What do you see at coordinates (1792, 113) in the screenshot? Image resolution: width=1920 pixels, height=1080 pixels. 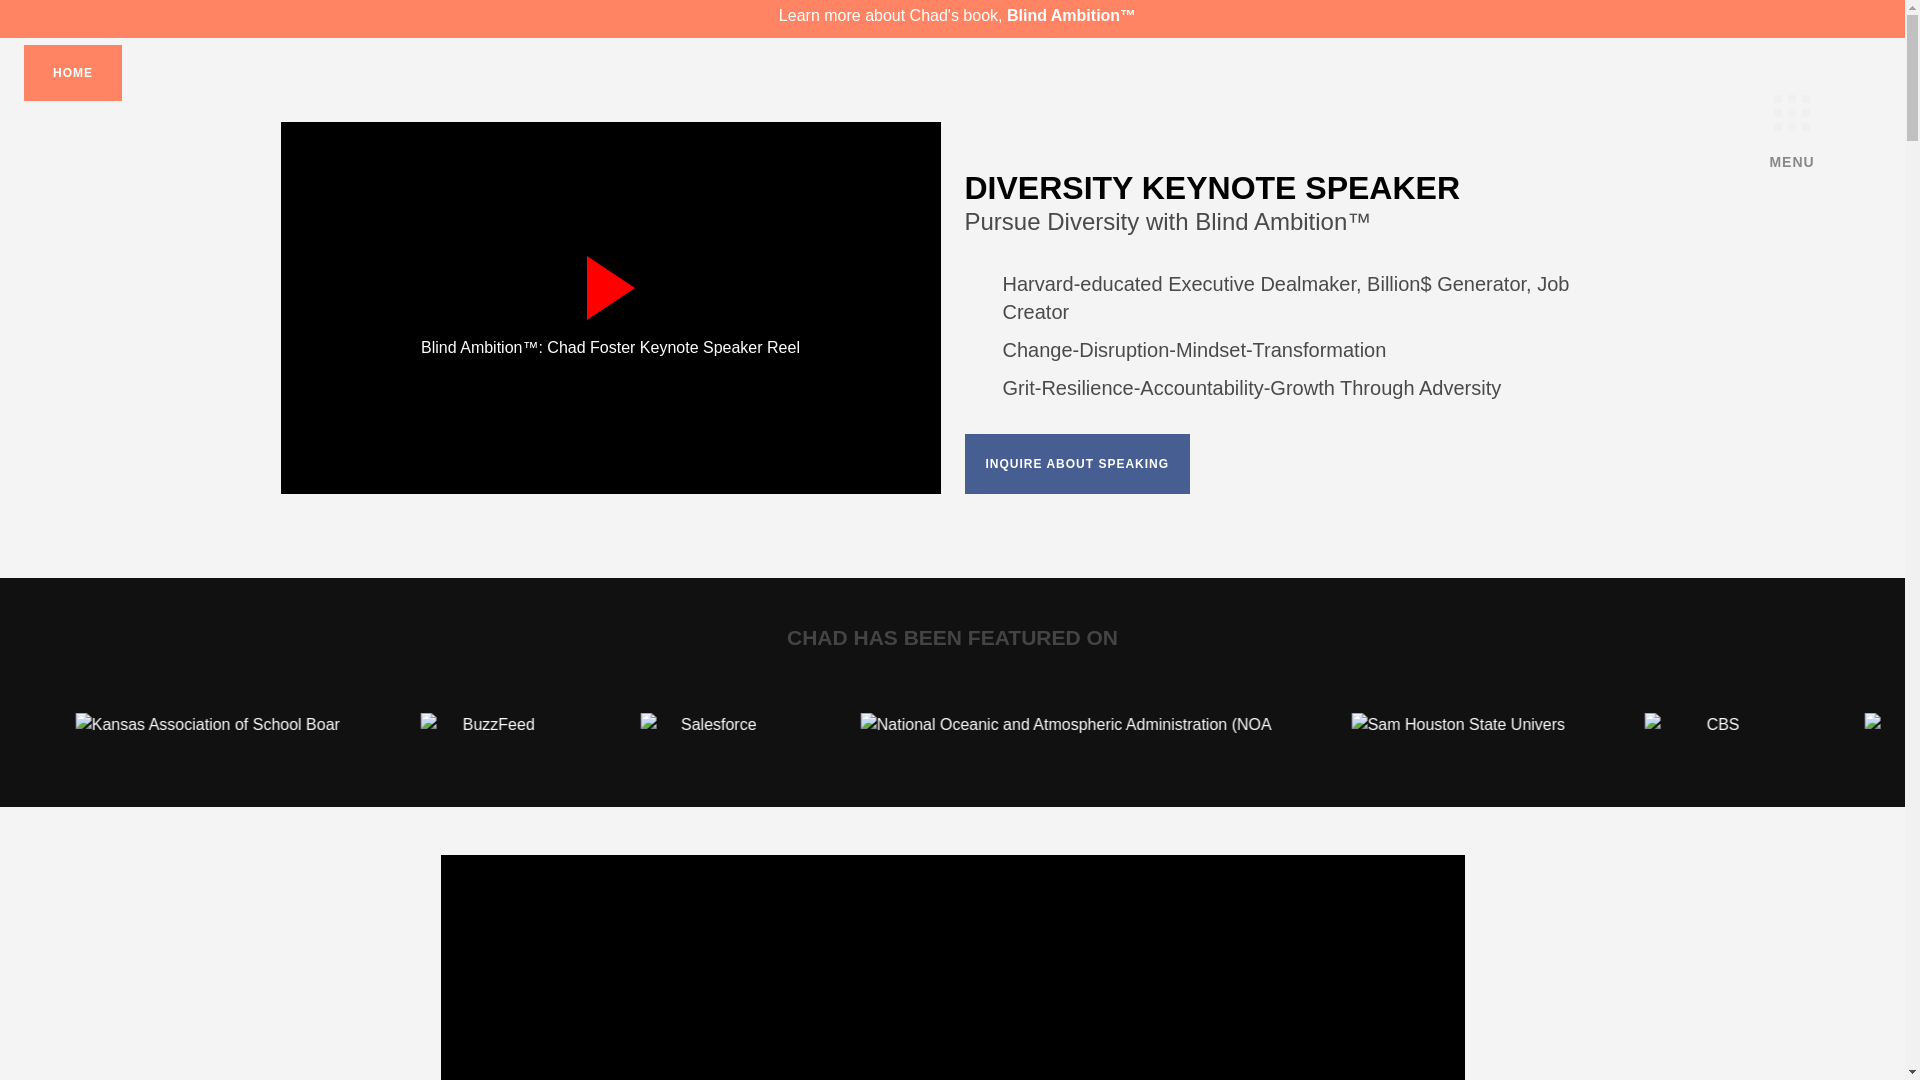 I see `Open navigation` at bounding box center [1792, 113].